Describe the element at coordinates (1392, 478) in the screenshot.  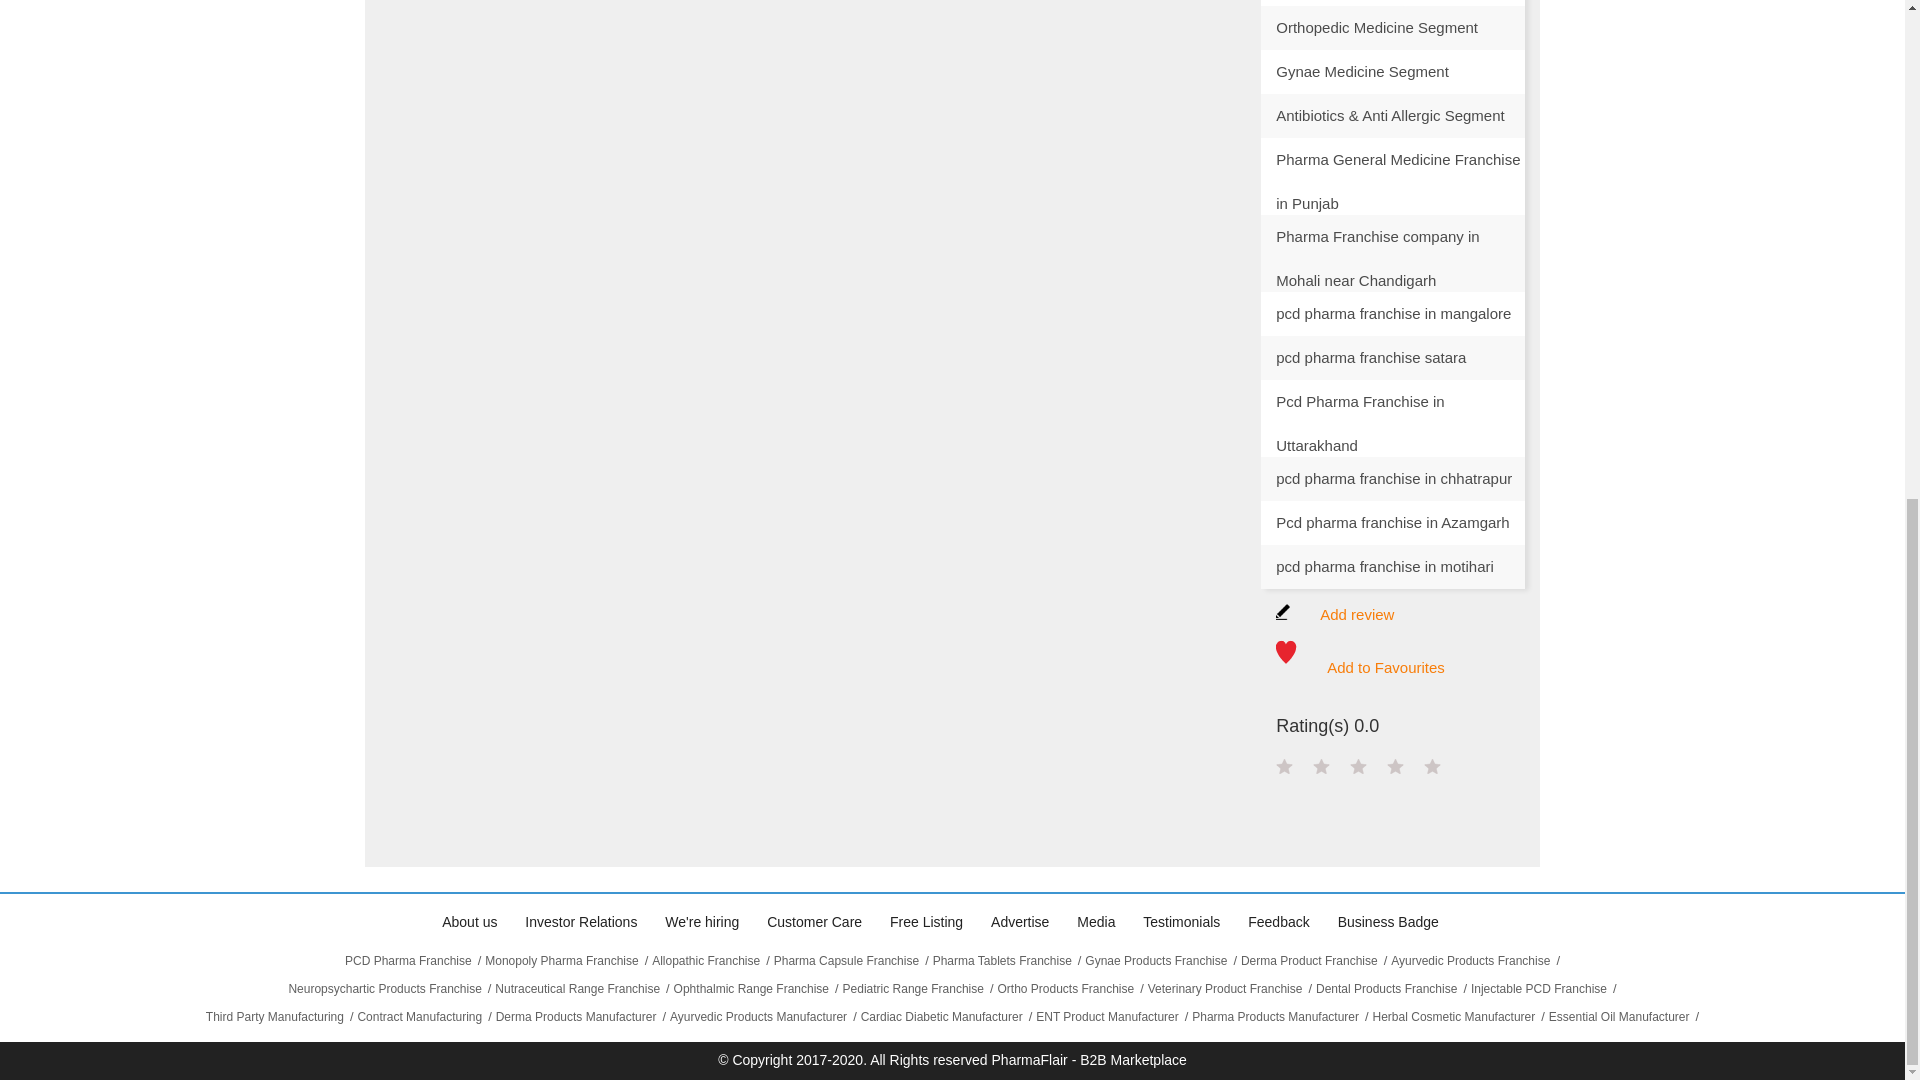
I see `pcd pharma franchise in chhatrapur` at that location.